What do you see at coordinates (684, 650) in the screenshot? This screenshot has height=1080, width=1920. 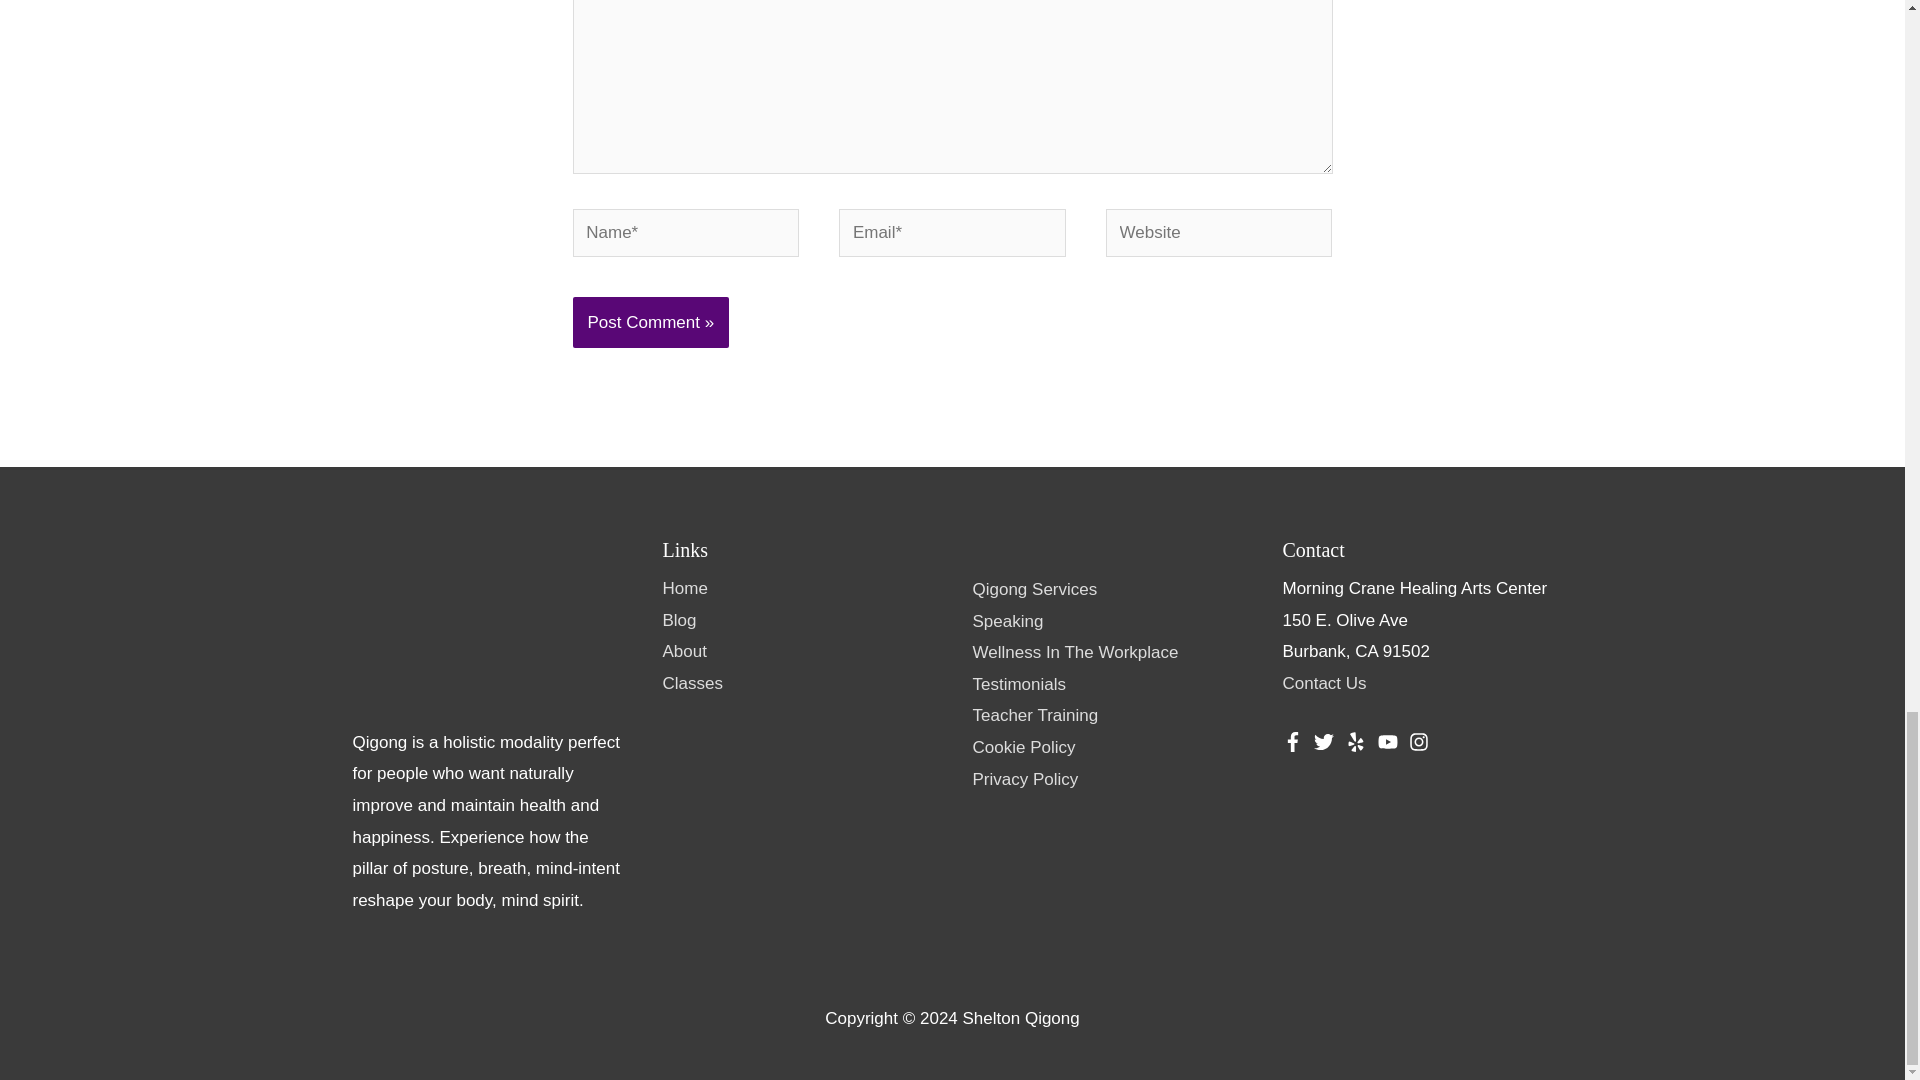 I see `About` at bounding box center [684, 650].